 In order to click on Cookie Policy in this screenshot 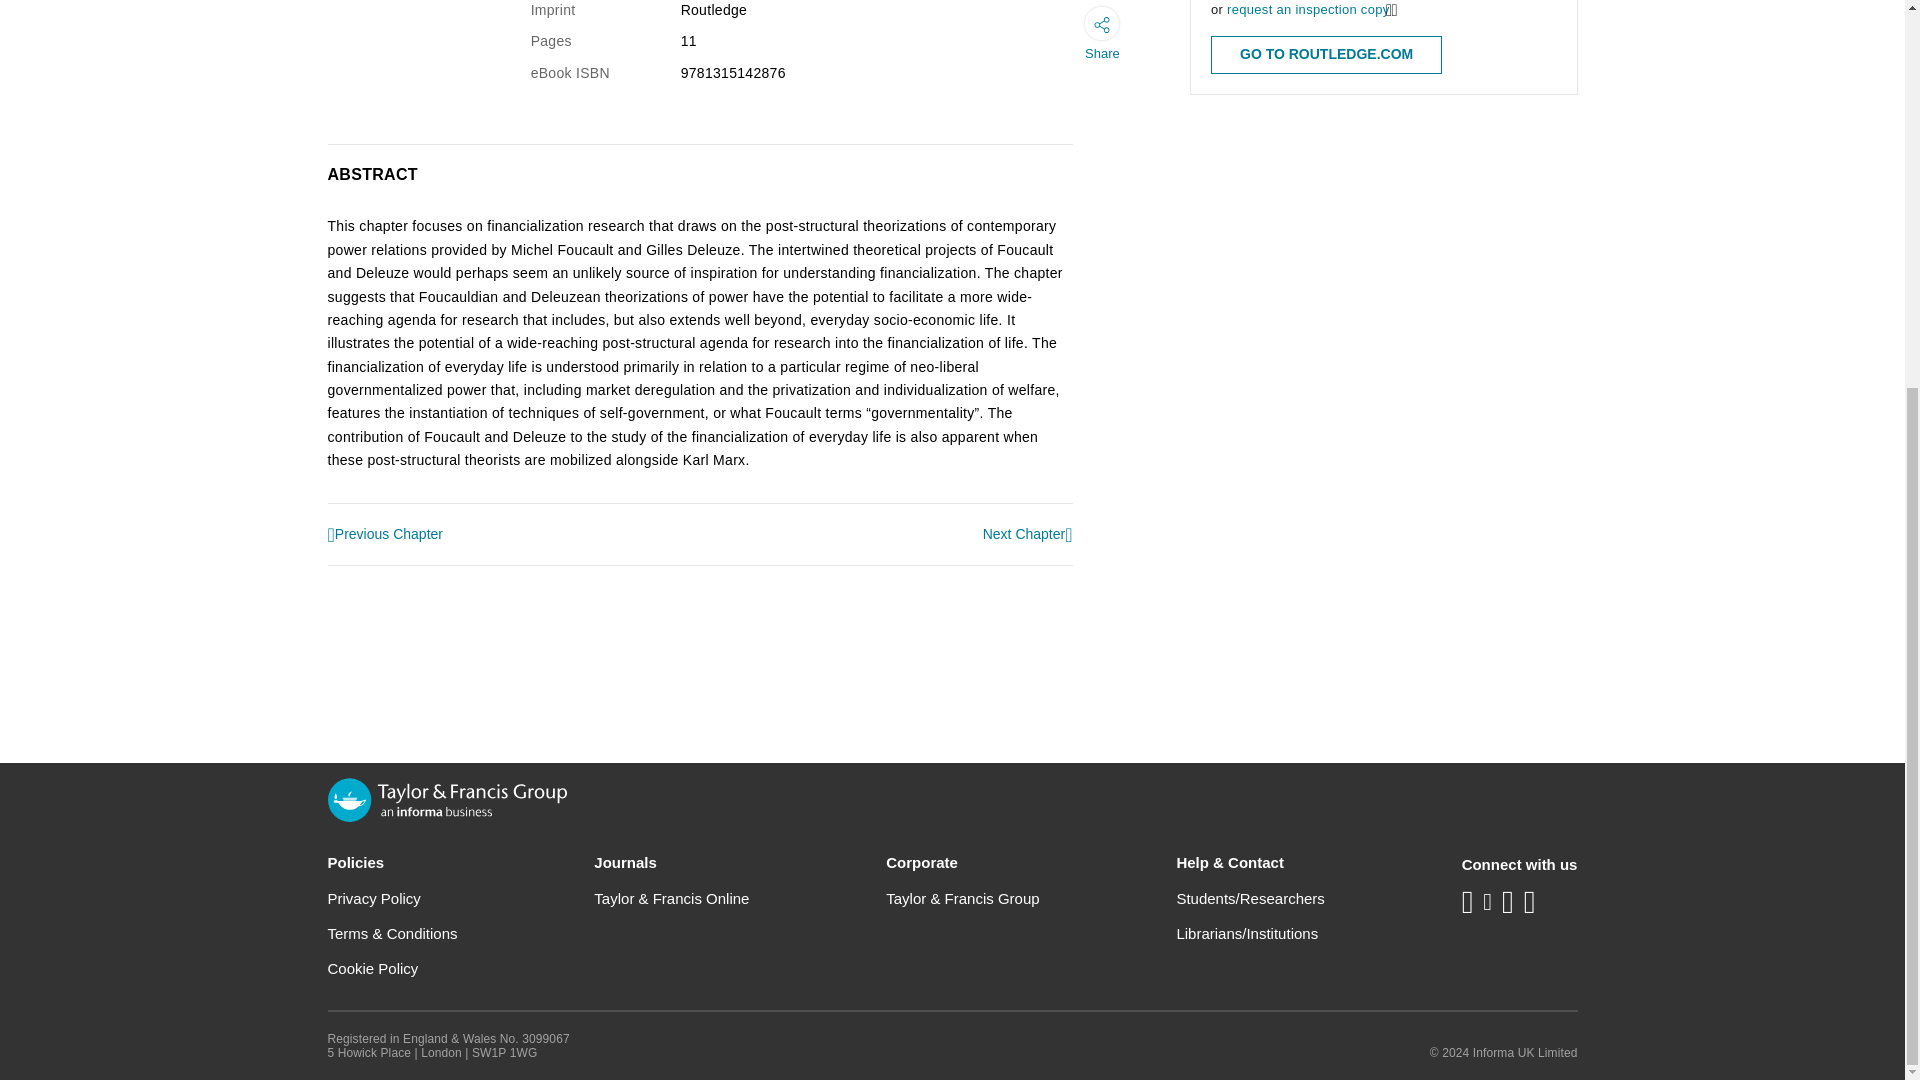, I will do `click(373, 968)`.